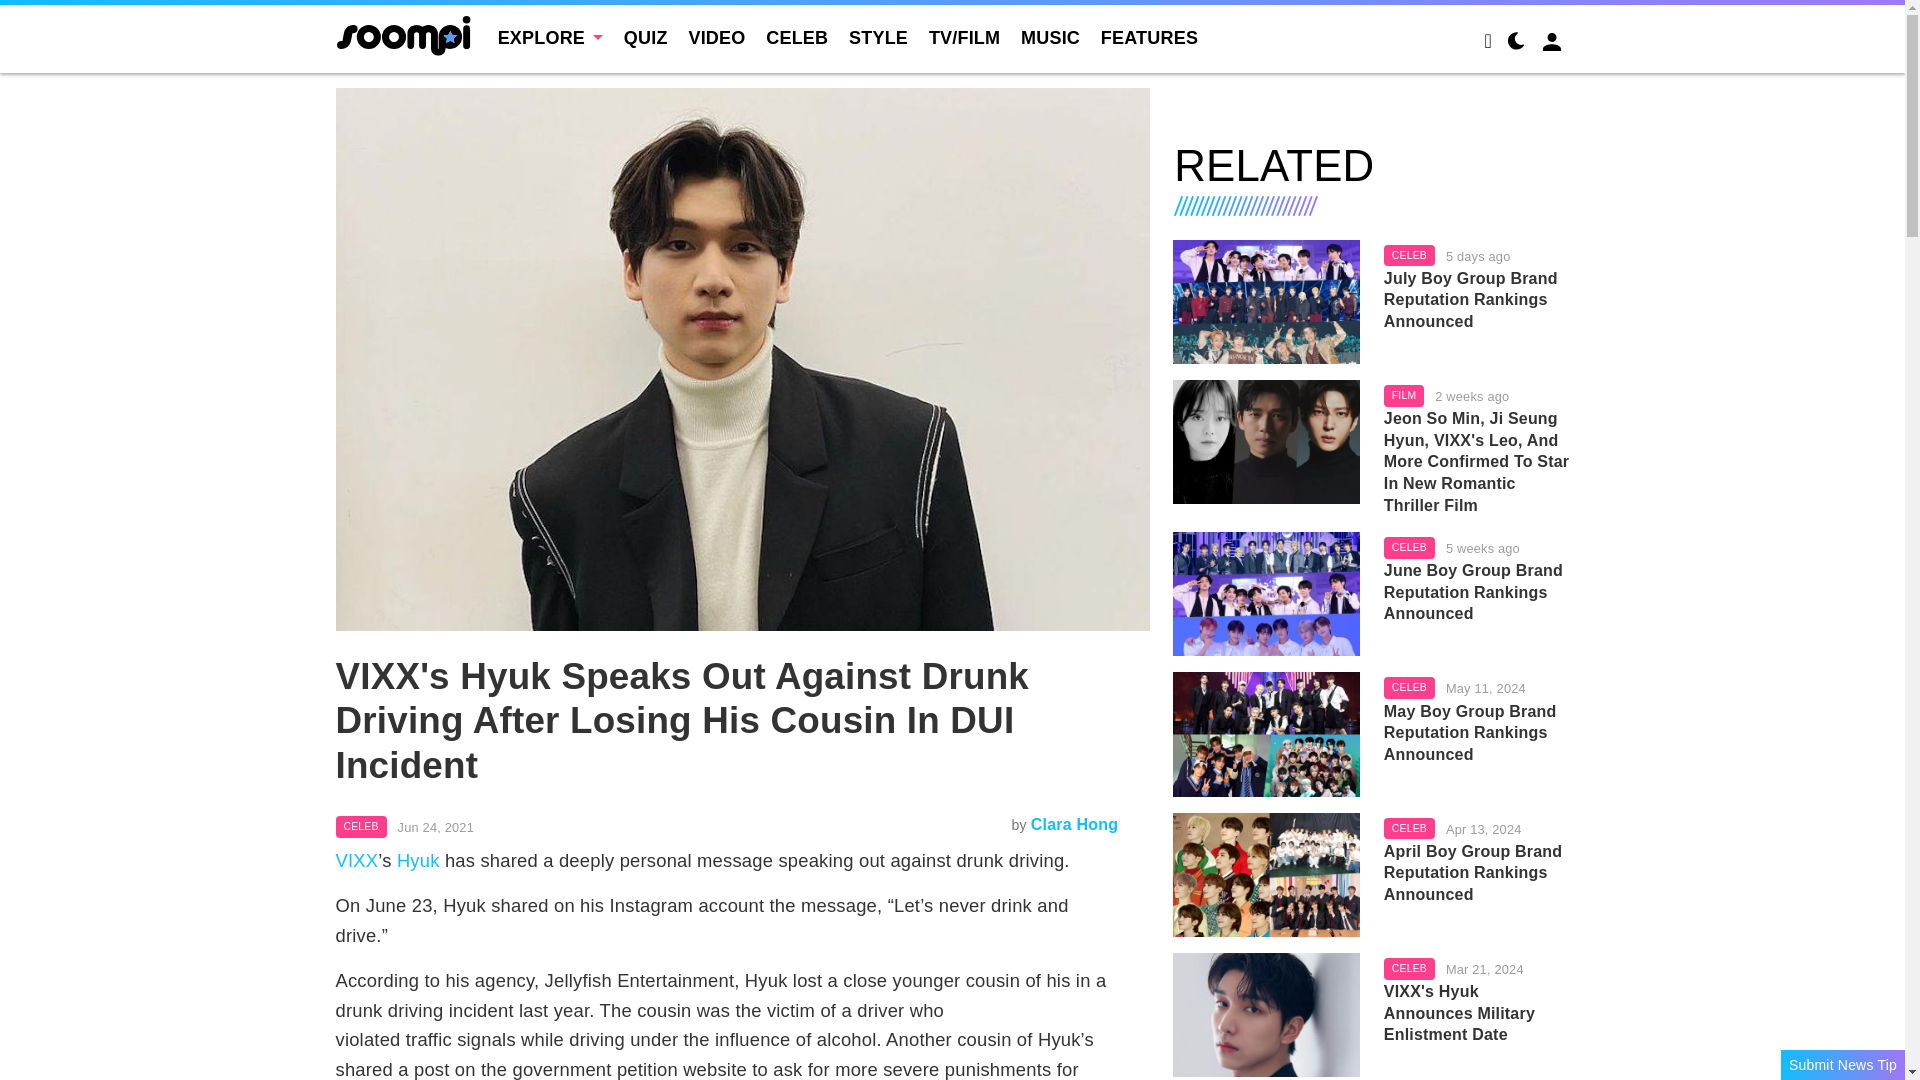 Image resolution: width=1920 pixels, height=1080 pixels. Describe the element at coordinates (1050, 38) in the screenshot. I see `MUSIC` at that location.